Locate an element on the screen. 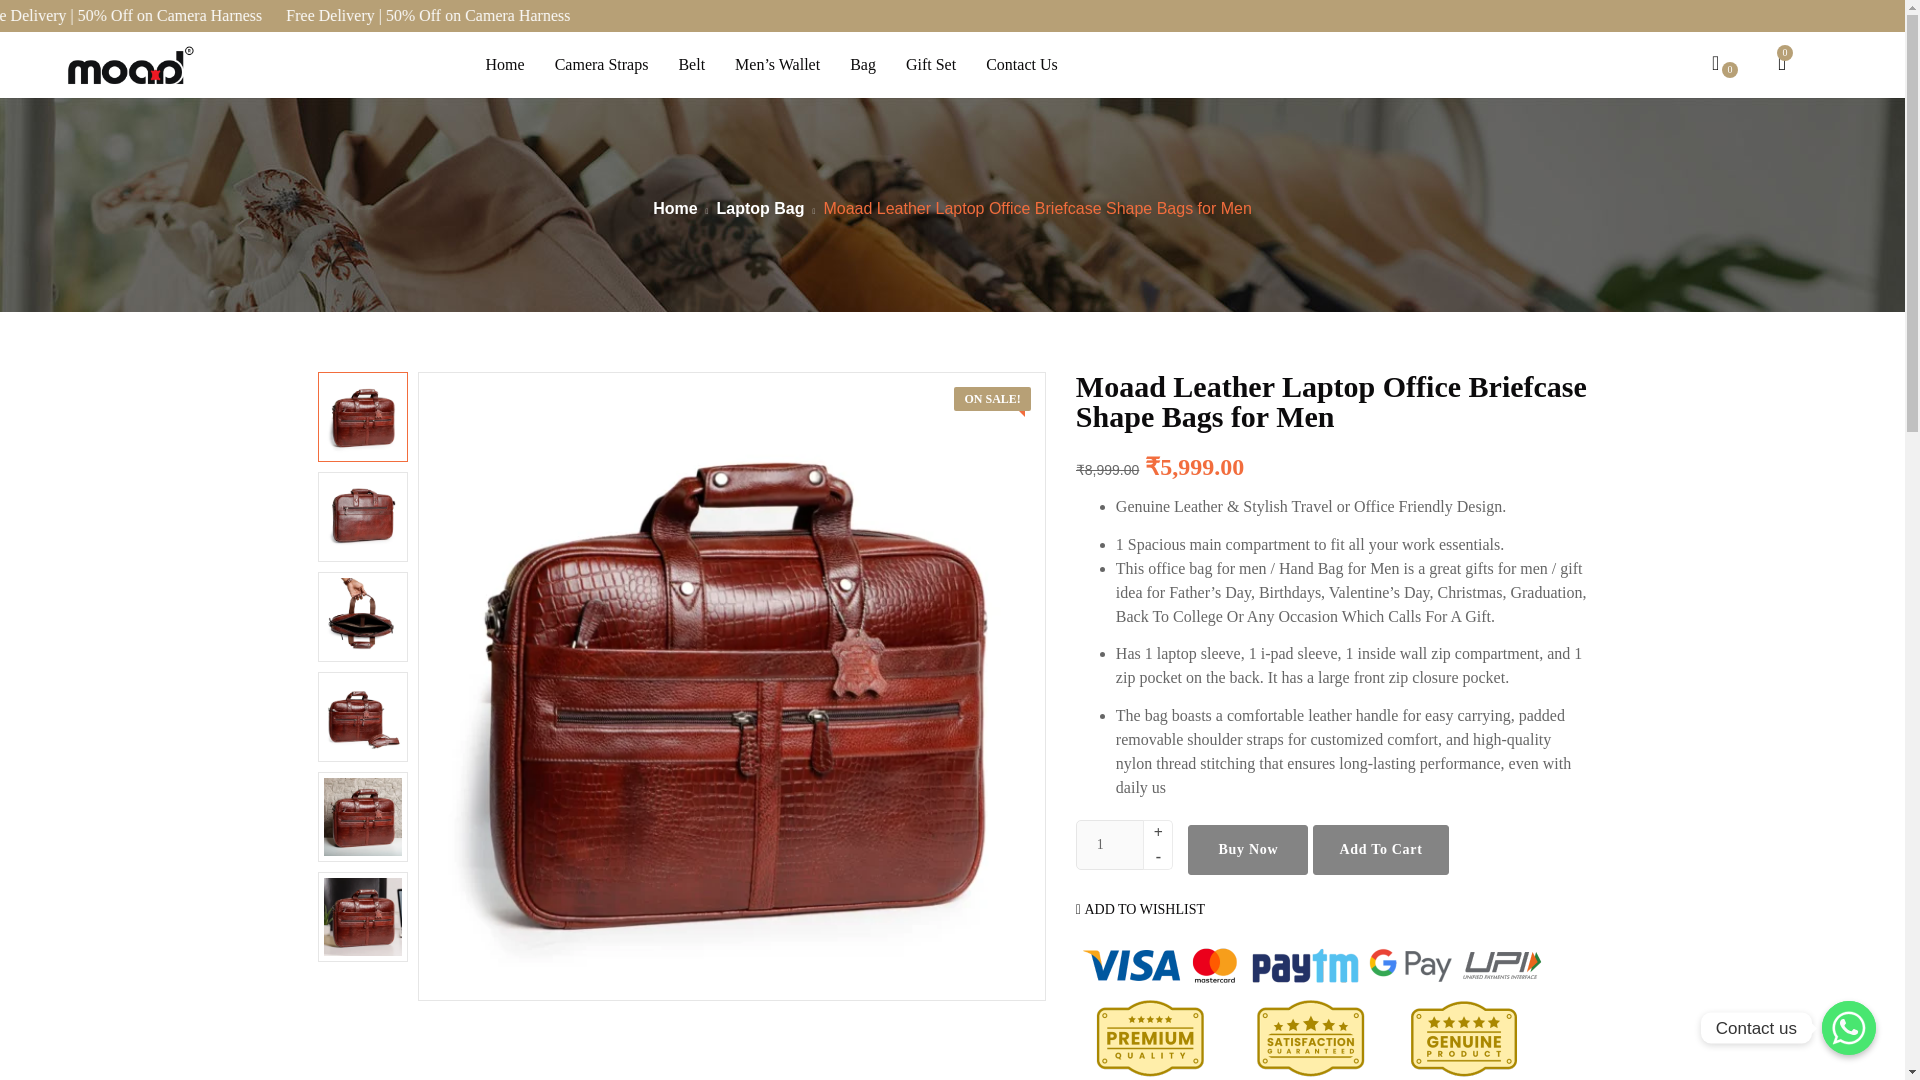  Bag is located at coordinates (862, 64).